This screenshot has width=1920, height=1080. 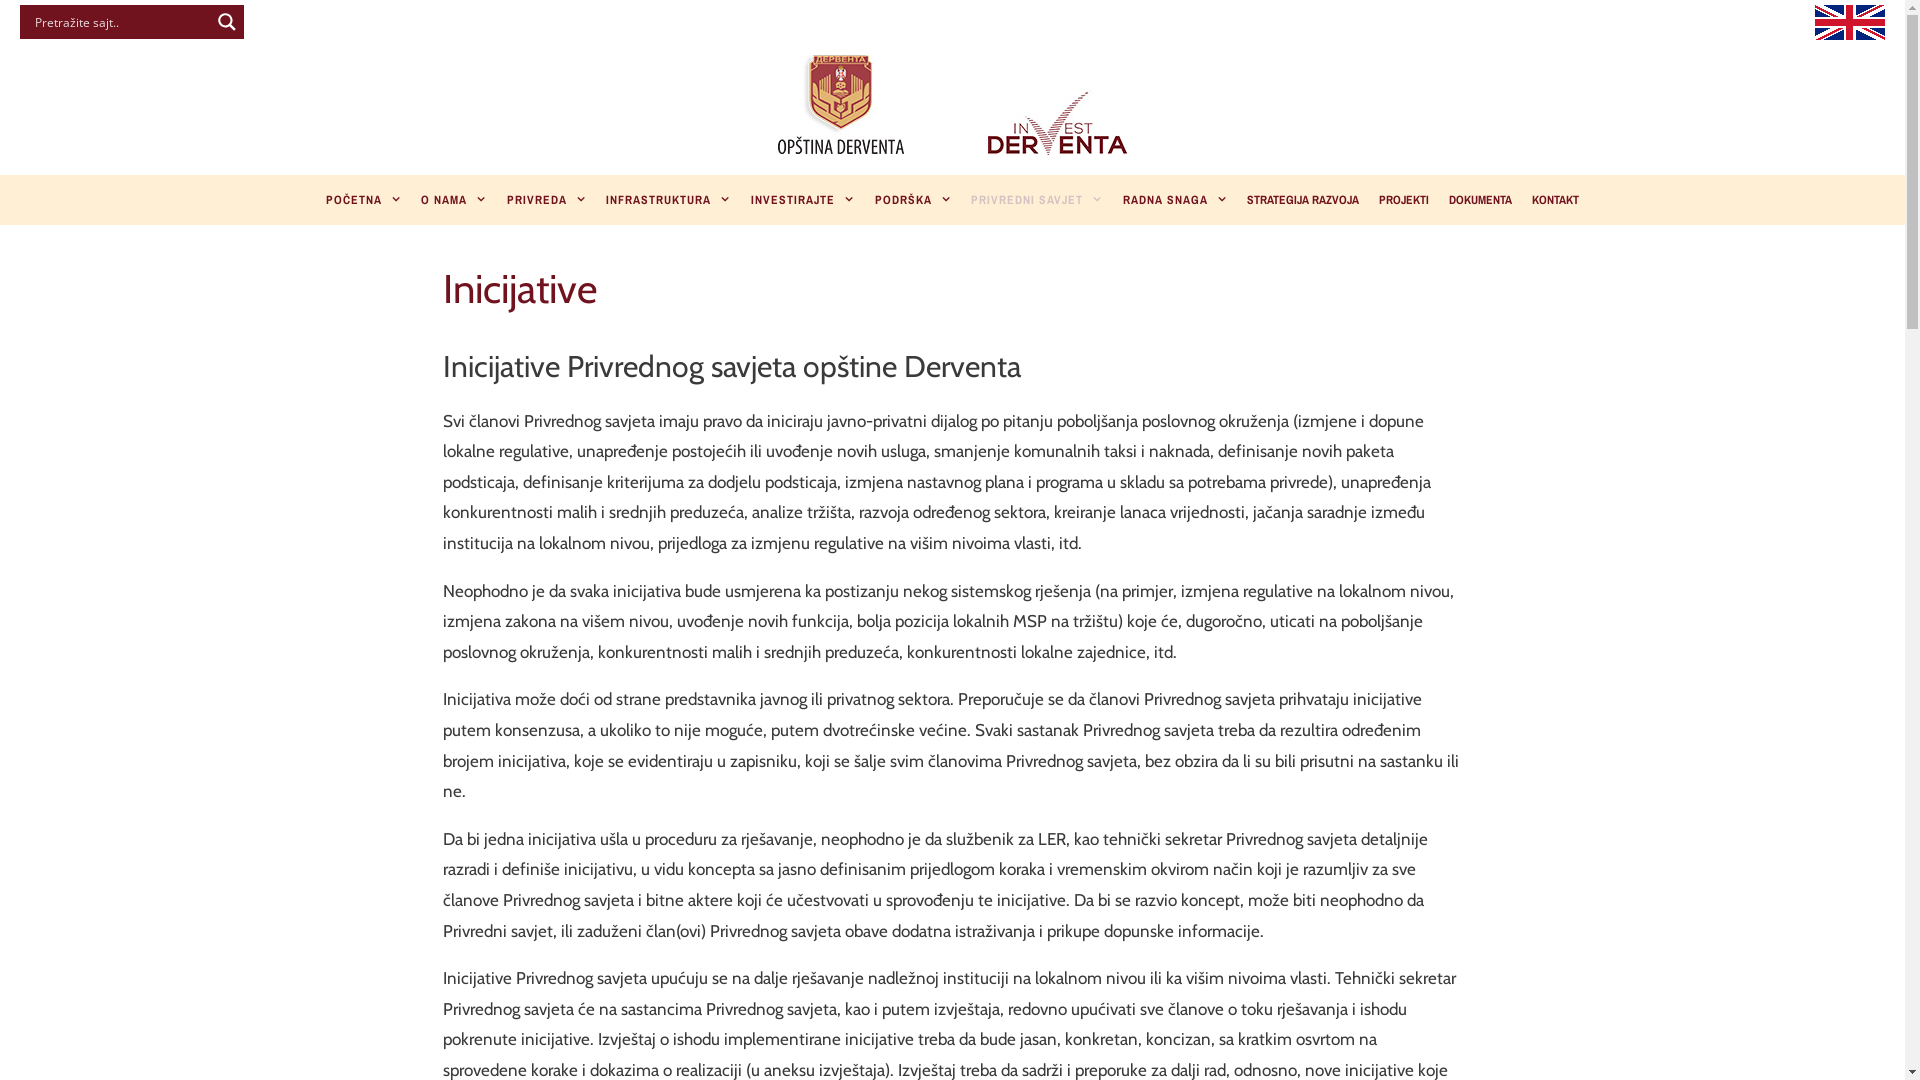 I want to click on KONTAKT, so click(x=1556, y=200).